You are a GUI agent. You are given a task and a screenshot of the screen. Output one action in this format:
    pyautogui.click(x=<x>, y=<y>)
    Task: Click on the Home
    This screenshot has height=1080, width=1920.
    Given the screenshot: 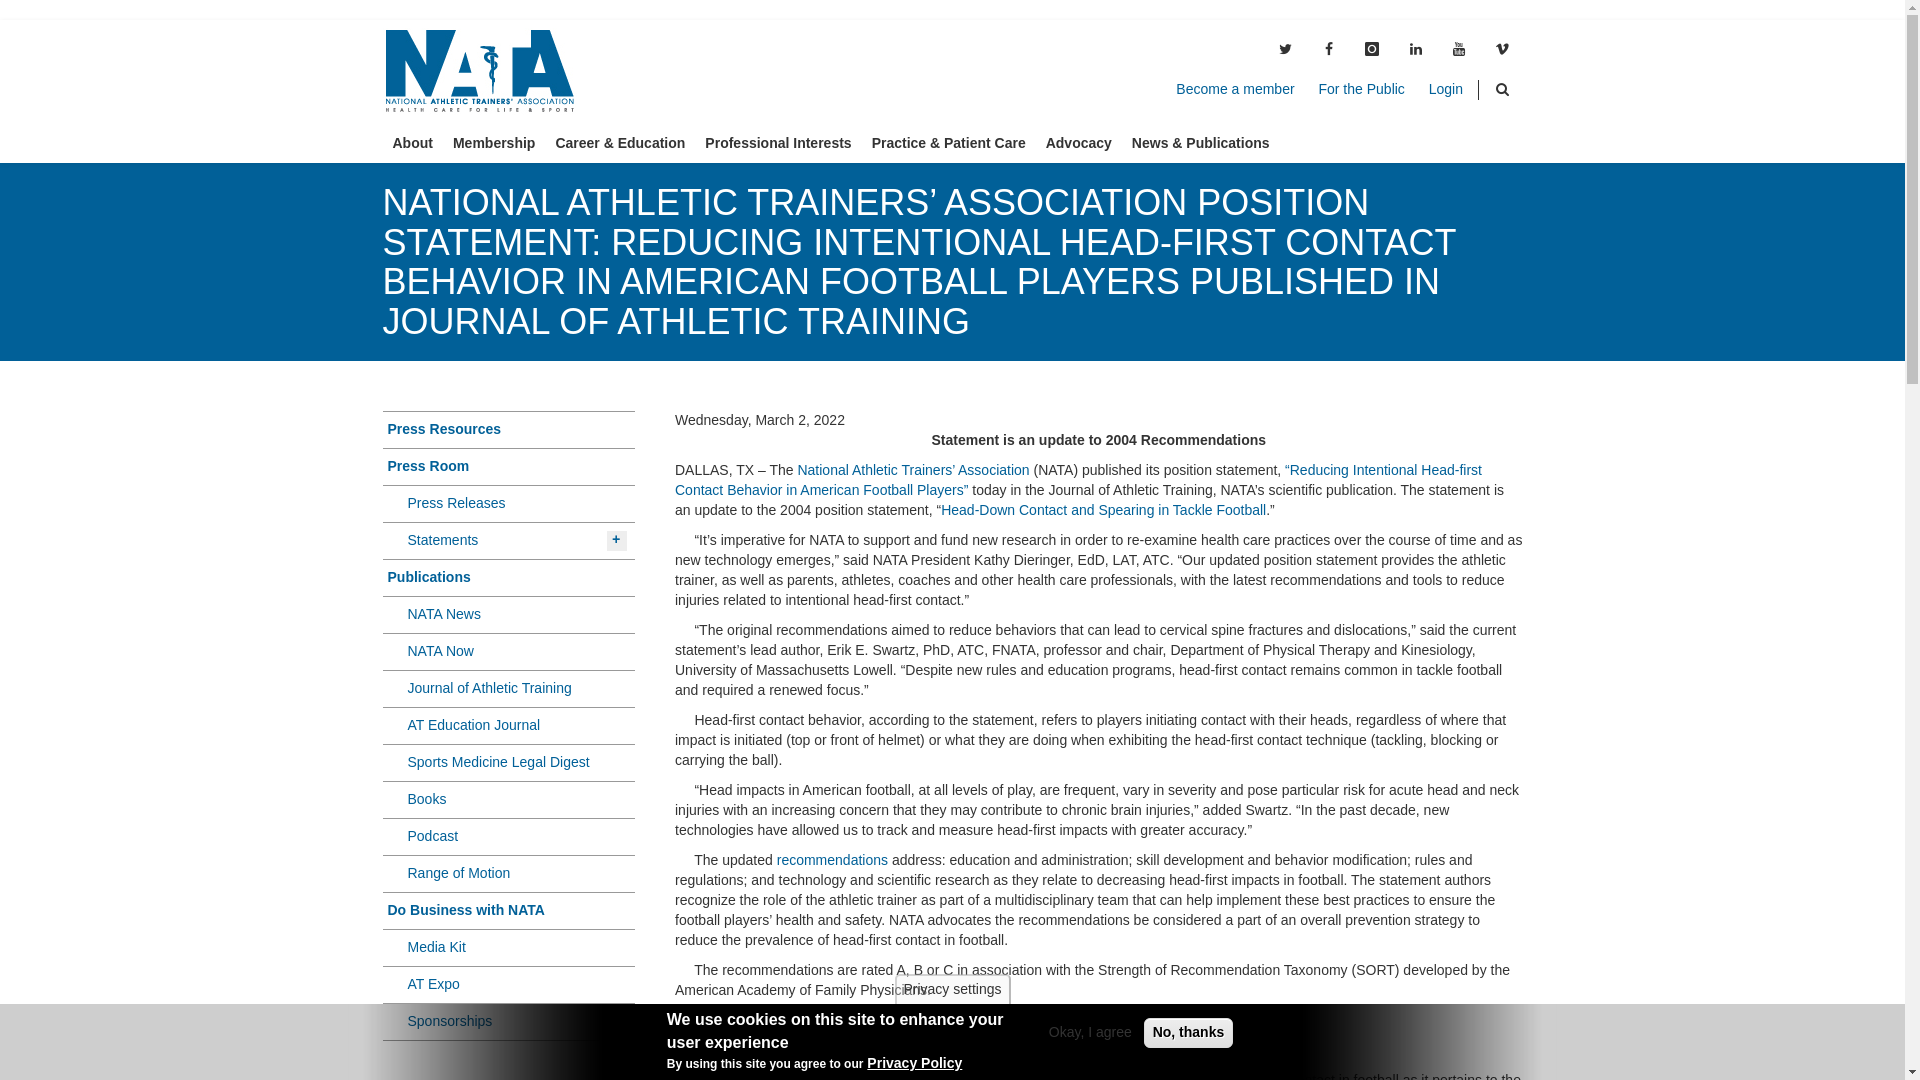 What is the action you would take?
    pyautogui.click(x=486, y=71)
    